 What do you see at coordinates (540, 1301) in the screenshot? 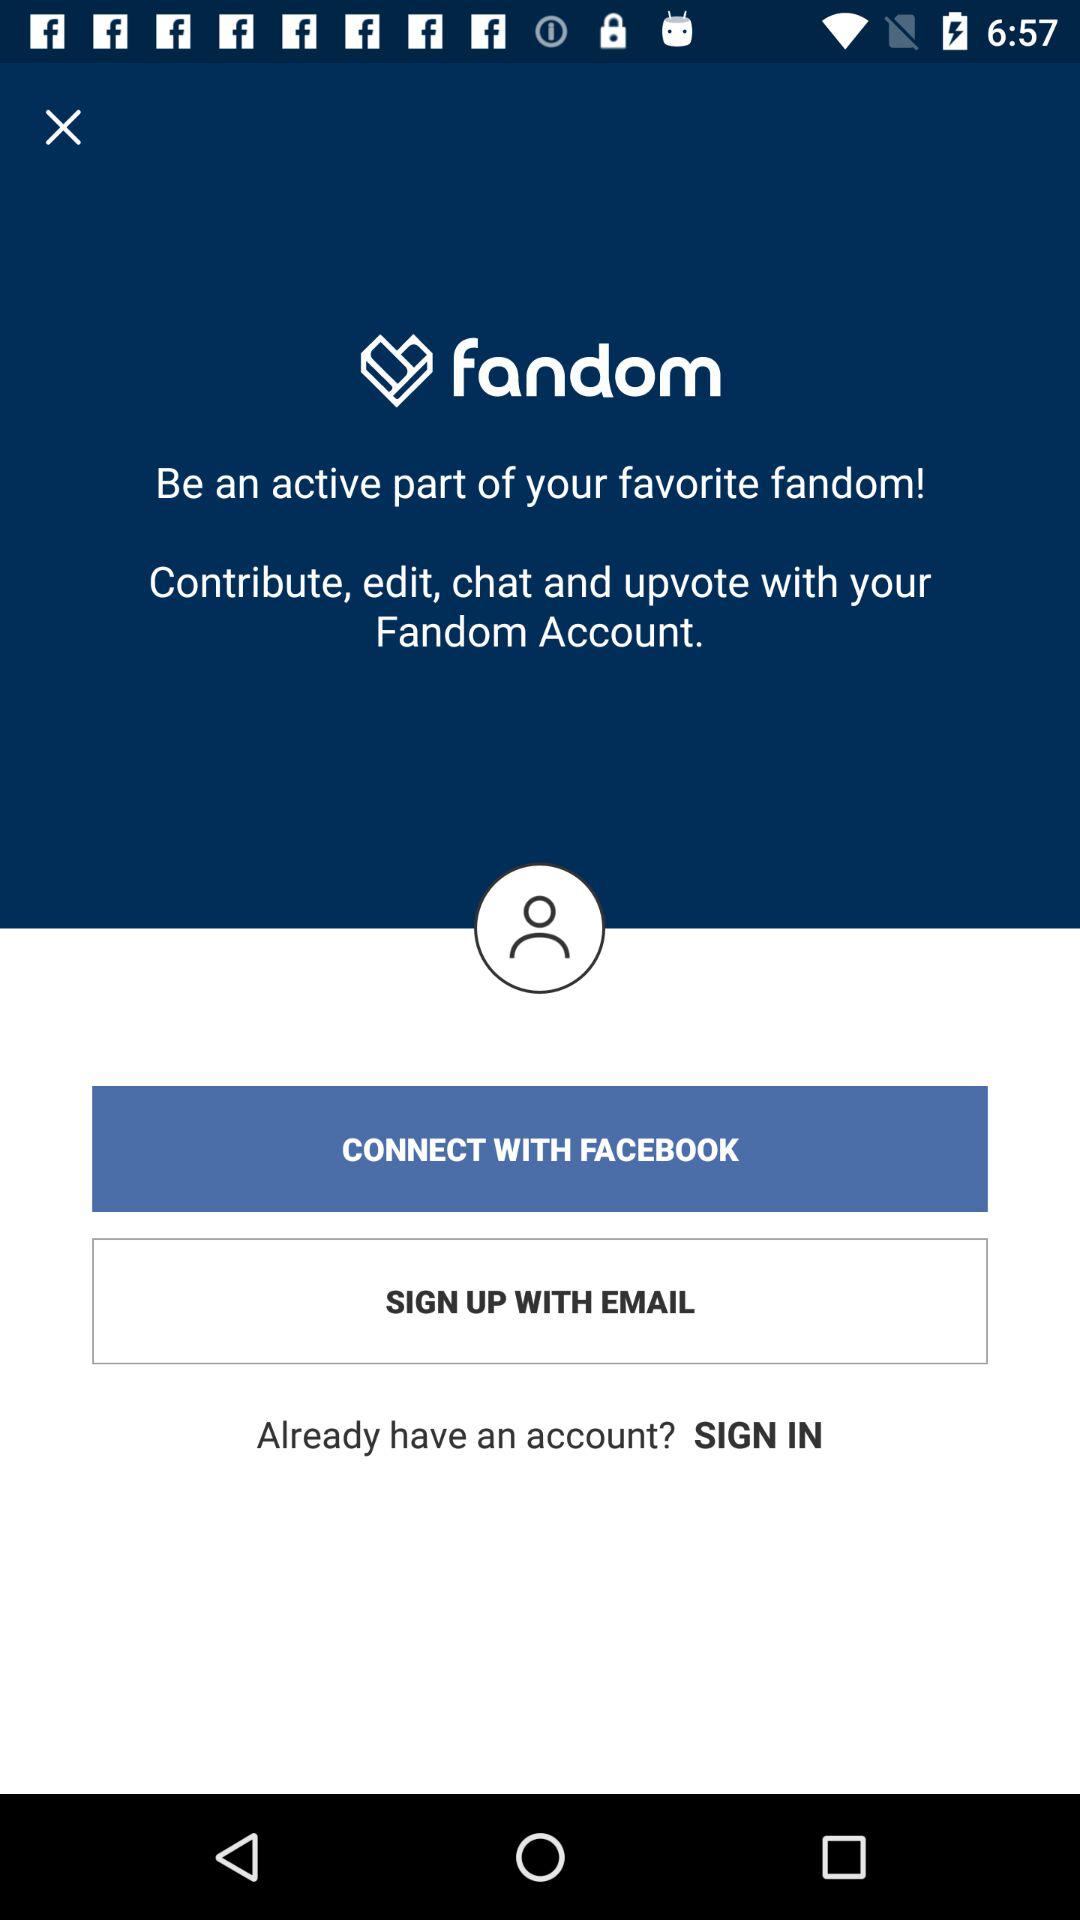
I see `jump to sign up with item` at bounding box center [540, 1301].